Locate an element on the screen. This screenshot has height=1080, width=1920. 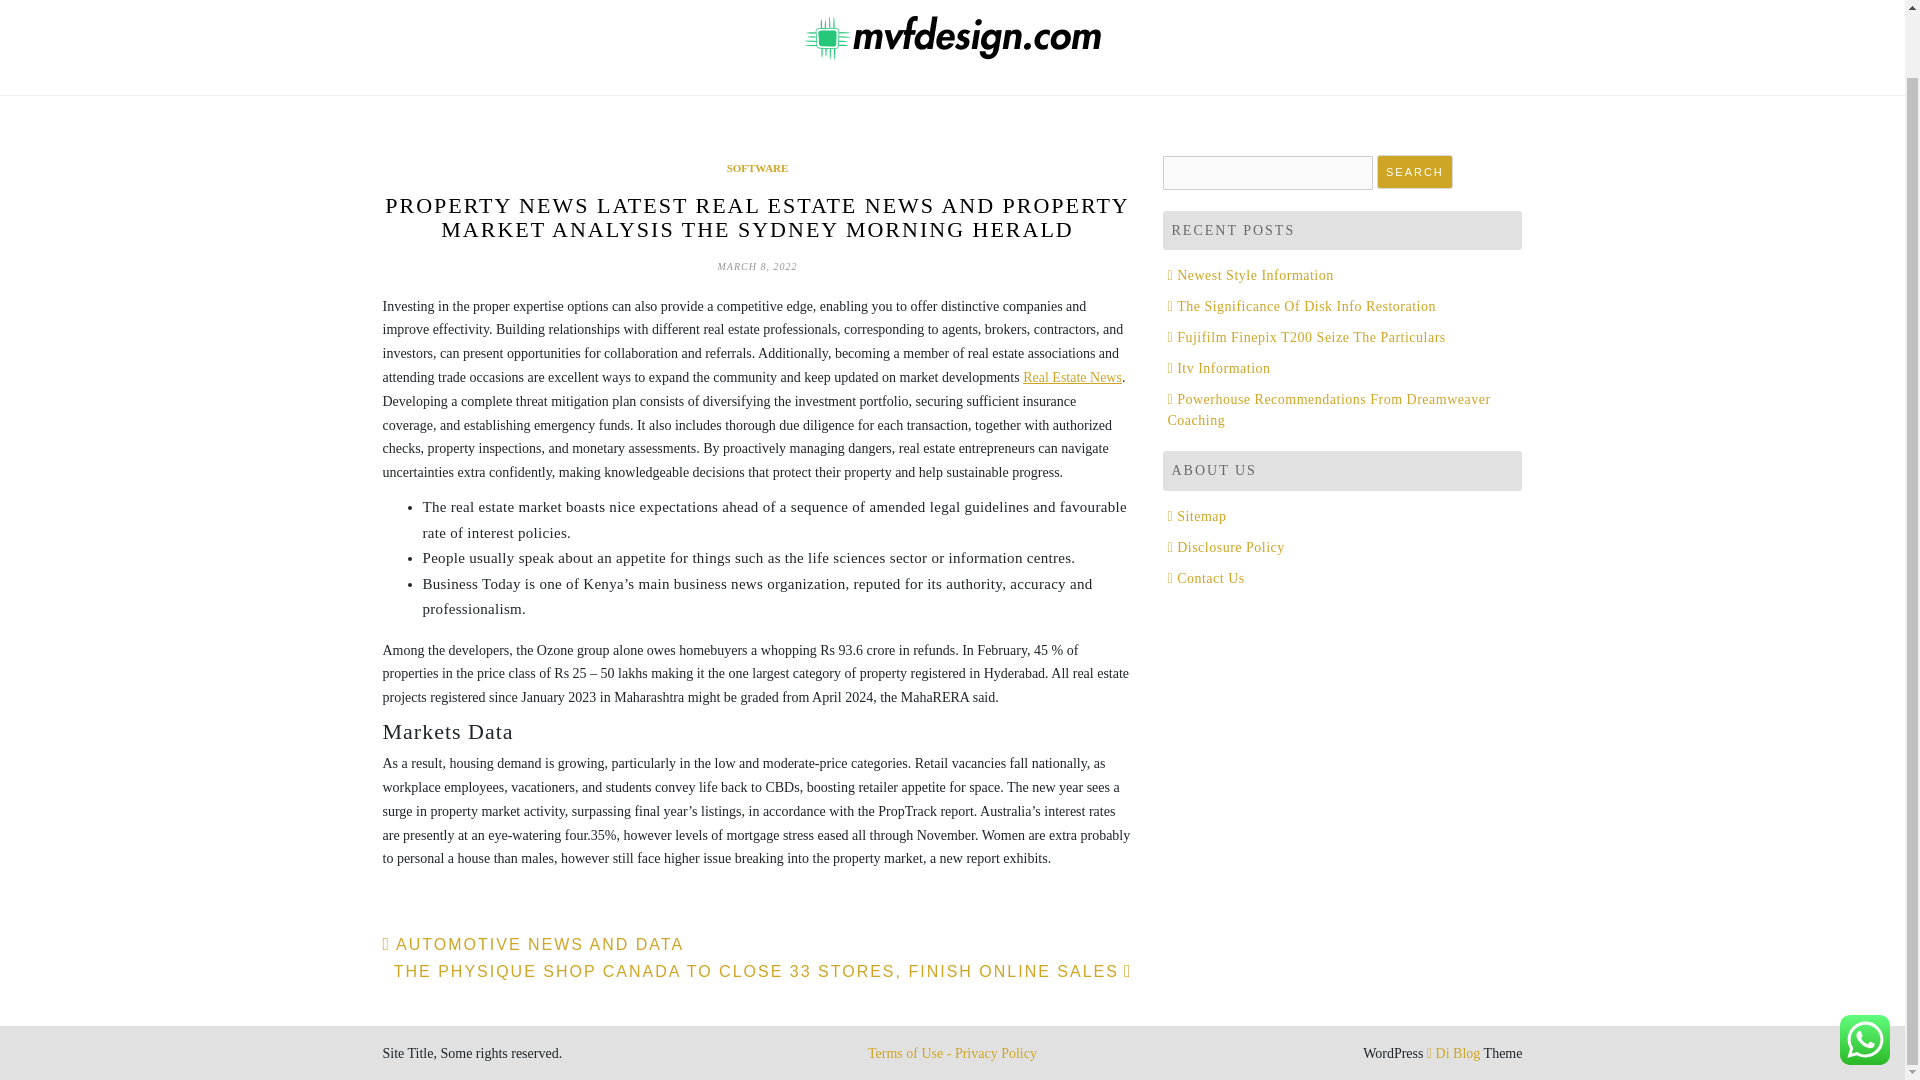
AUTOMOTIVE NEWS AND DATA is located at coordinates (532, 944).